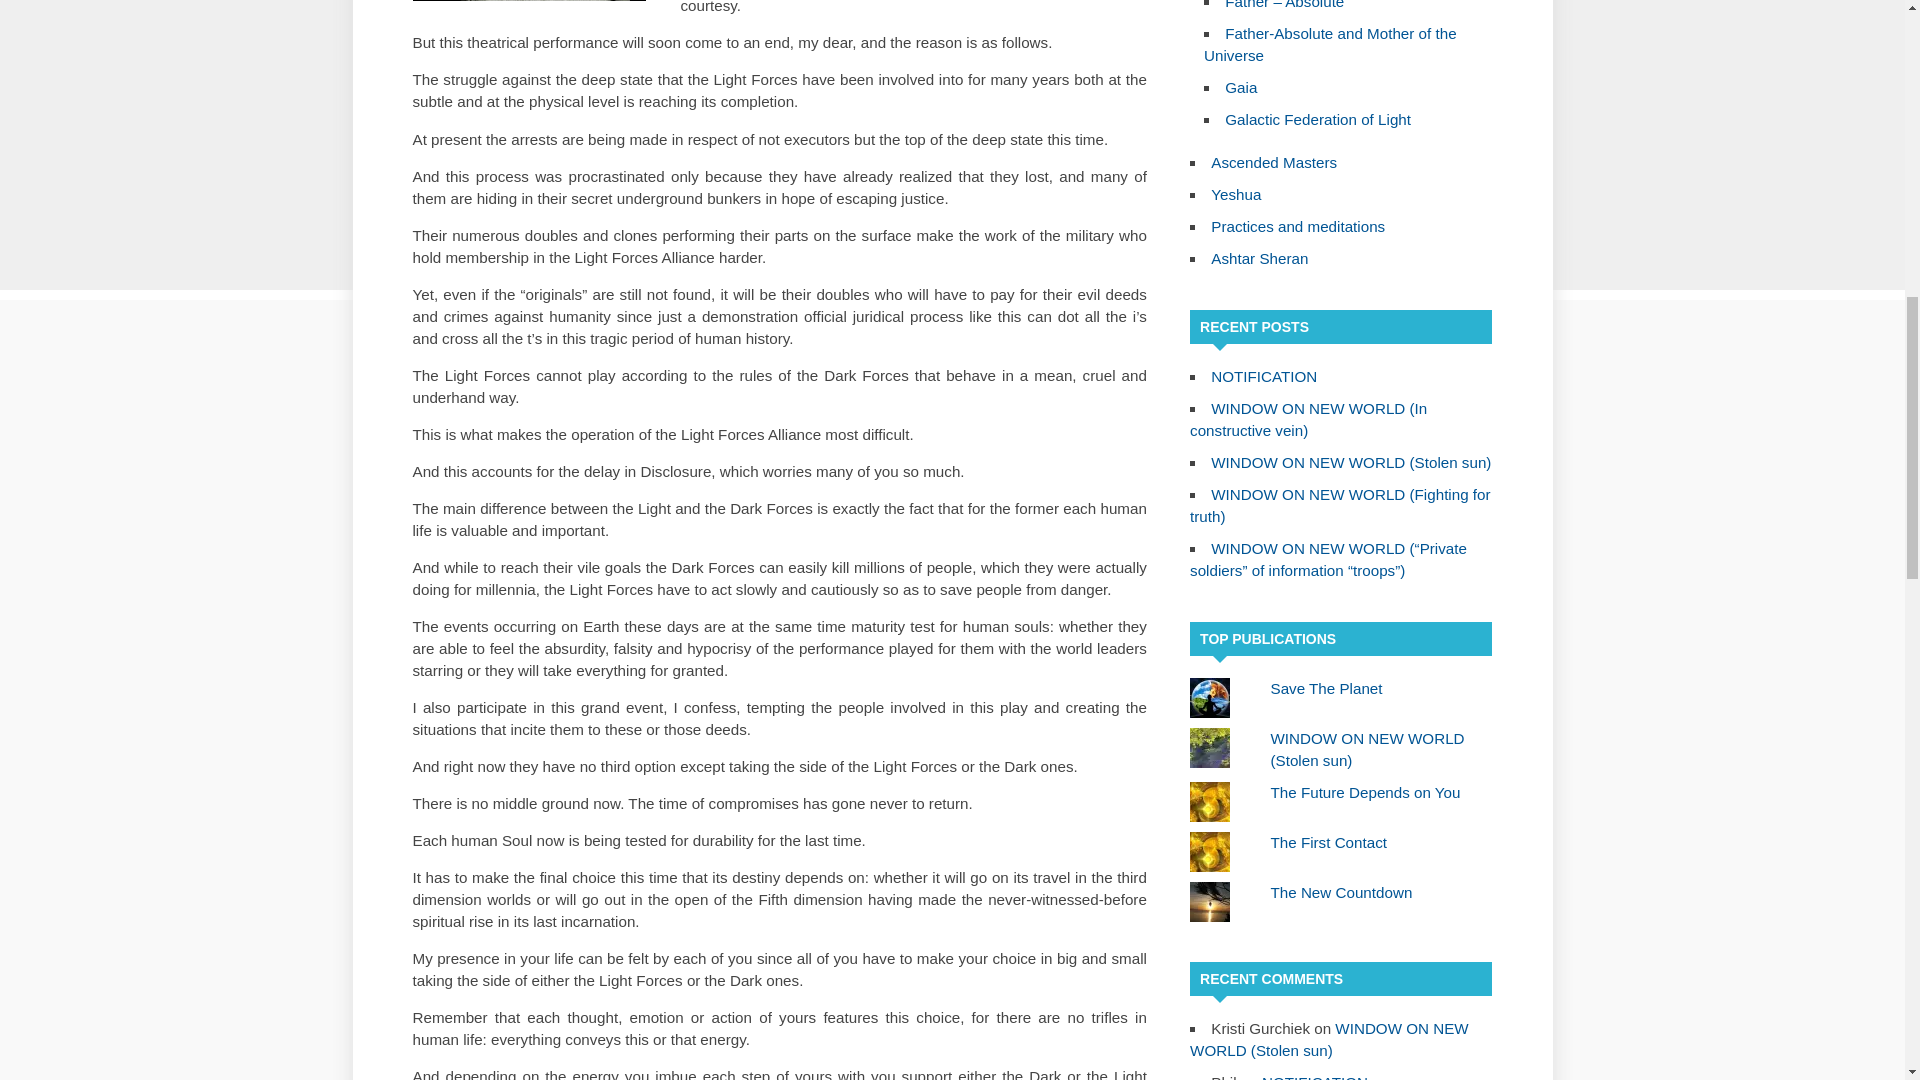  What do you see at coordinates (1298, 226) in the screenshot?
I see `Practices and meditations` at bounding box center [1298, 226].